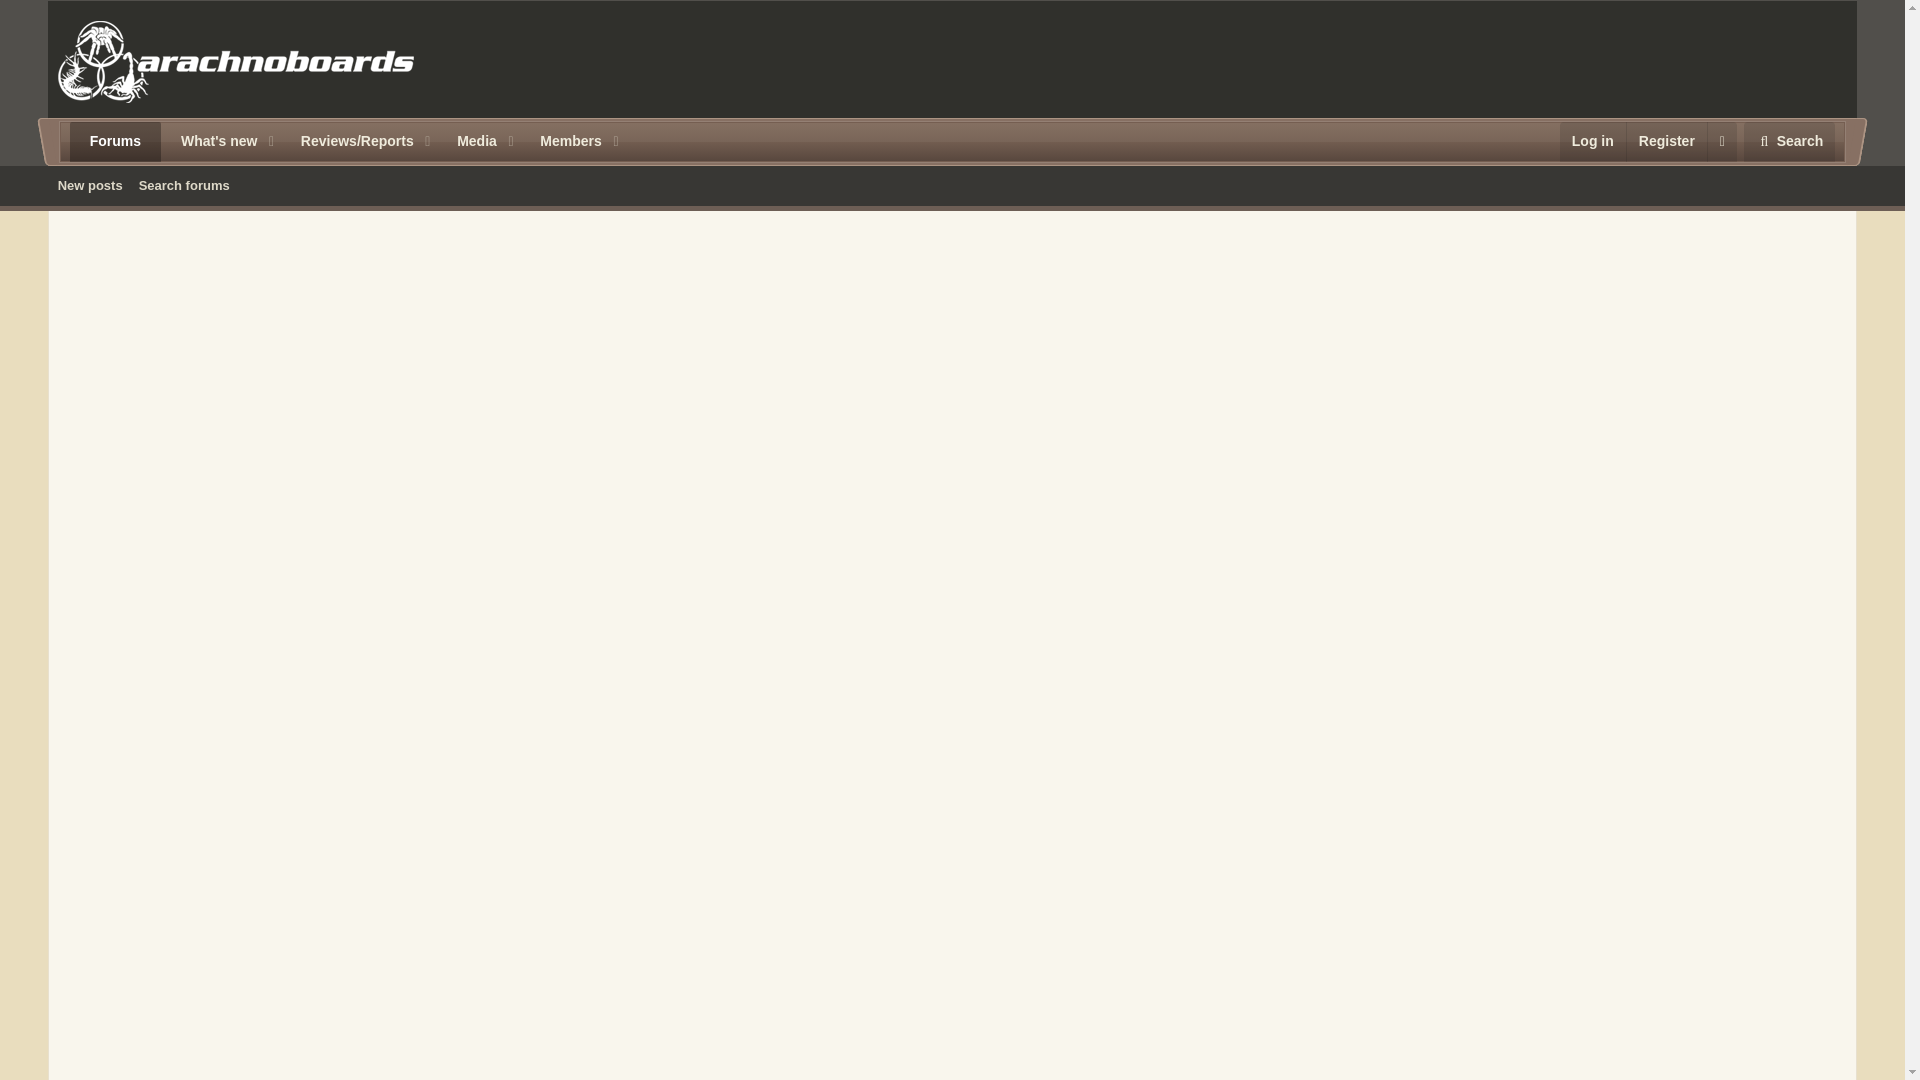 The height and width of the screenshot is (1080, 1920). What do you see at coordinates (952, 185) in the screenshot?
I see `Log in` at bounding box center [952, 185].